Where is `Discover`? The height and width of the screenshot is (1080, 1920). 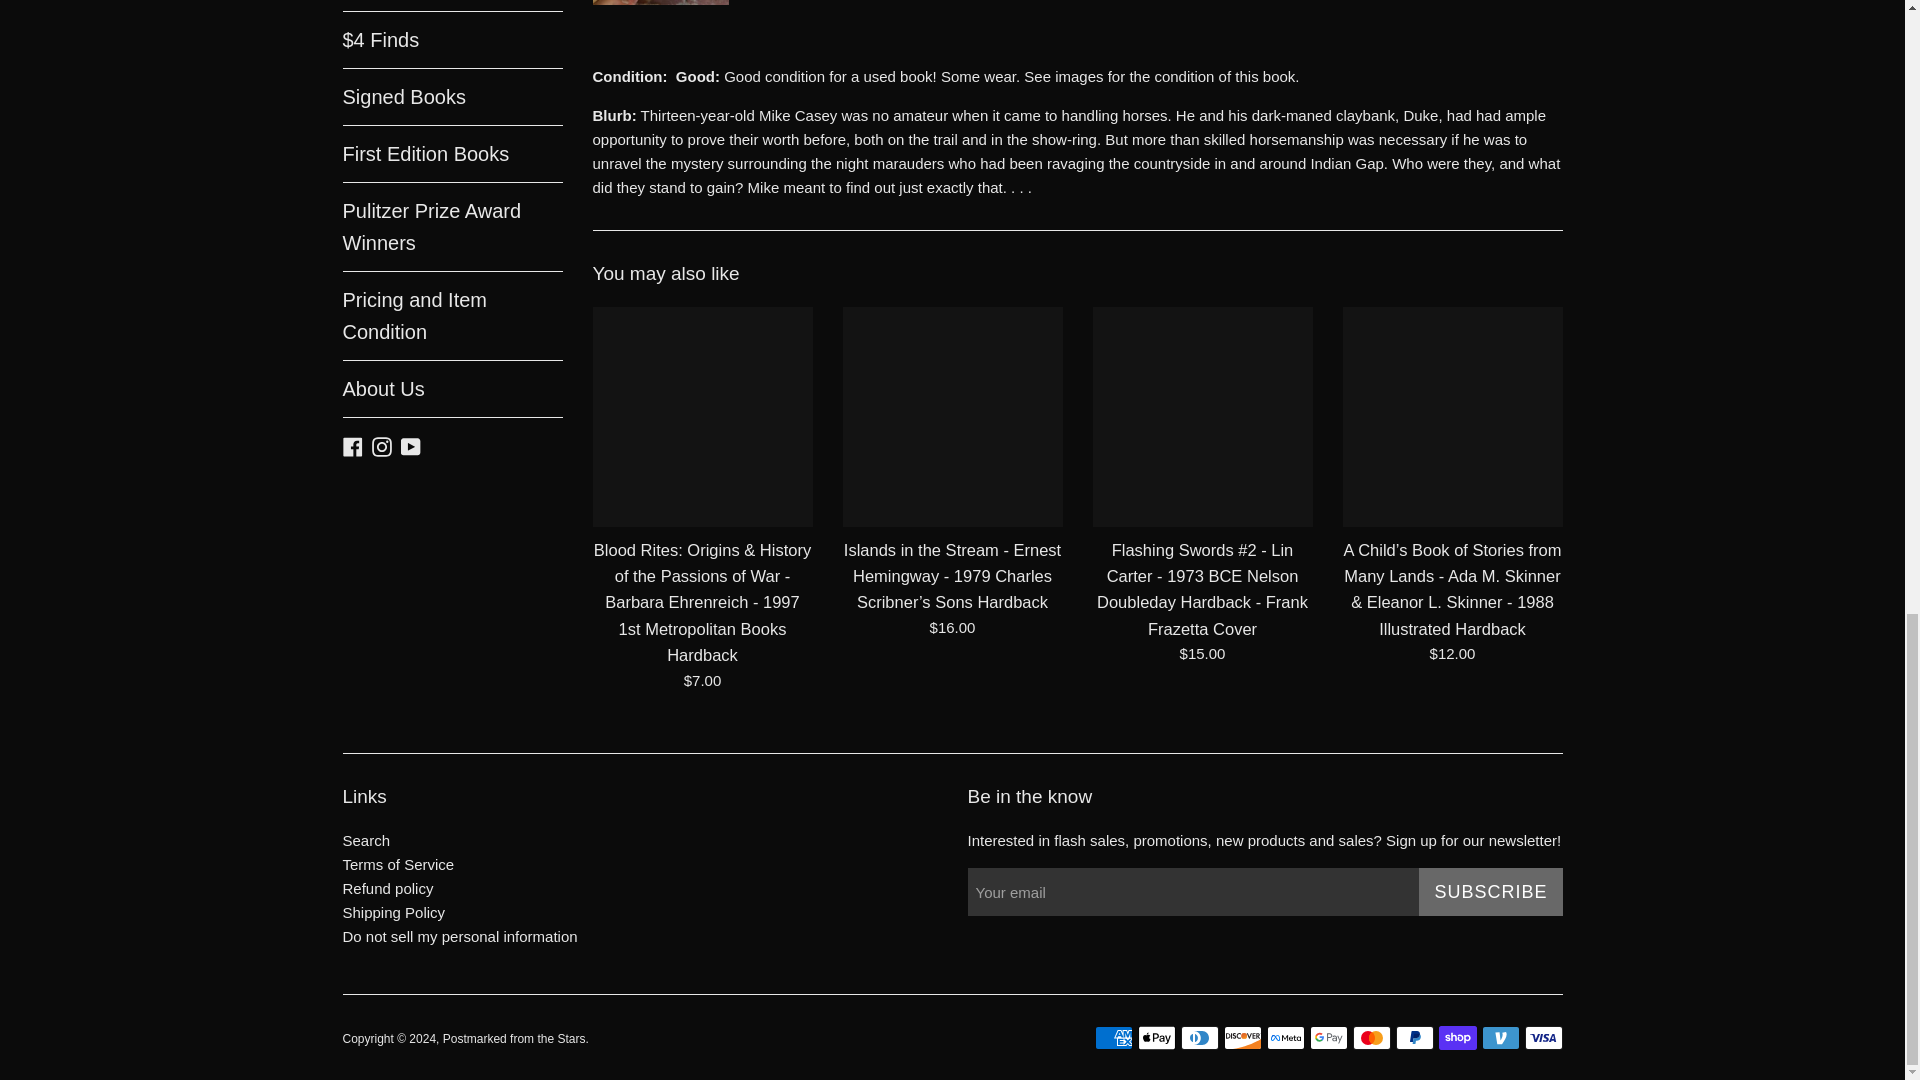
Discover is located at coordinates (1242, 1038).